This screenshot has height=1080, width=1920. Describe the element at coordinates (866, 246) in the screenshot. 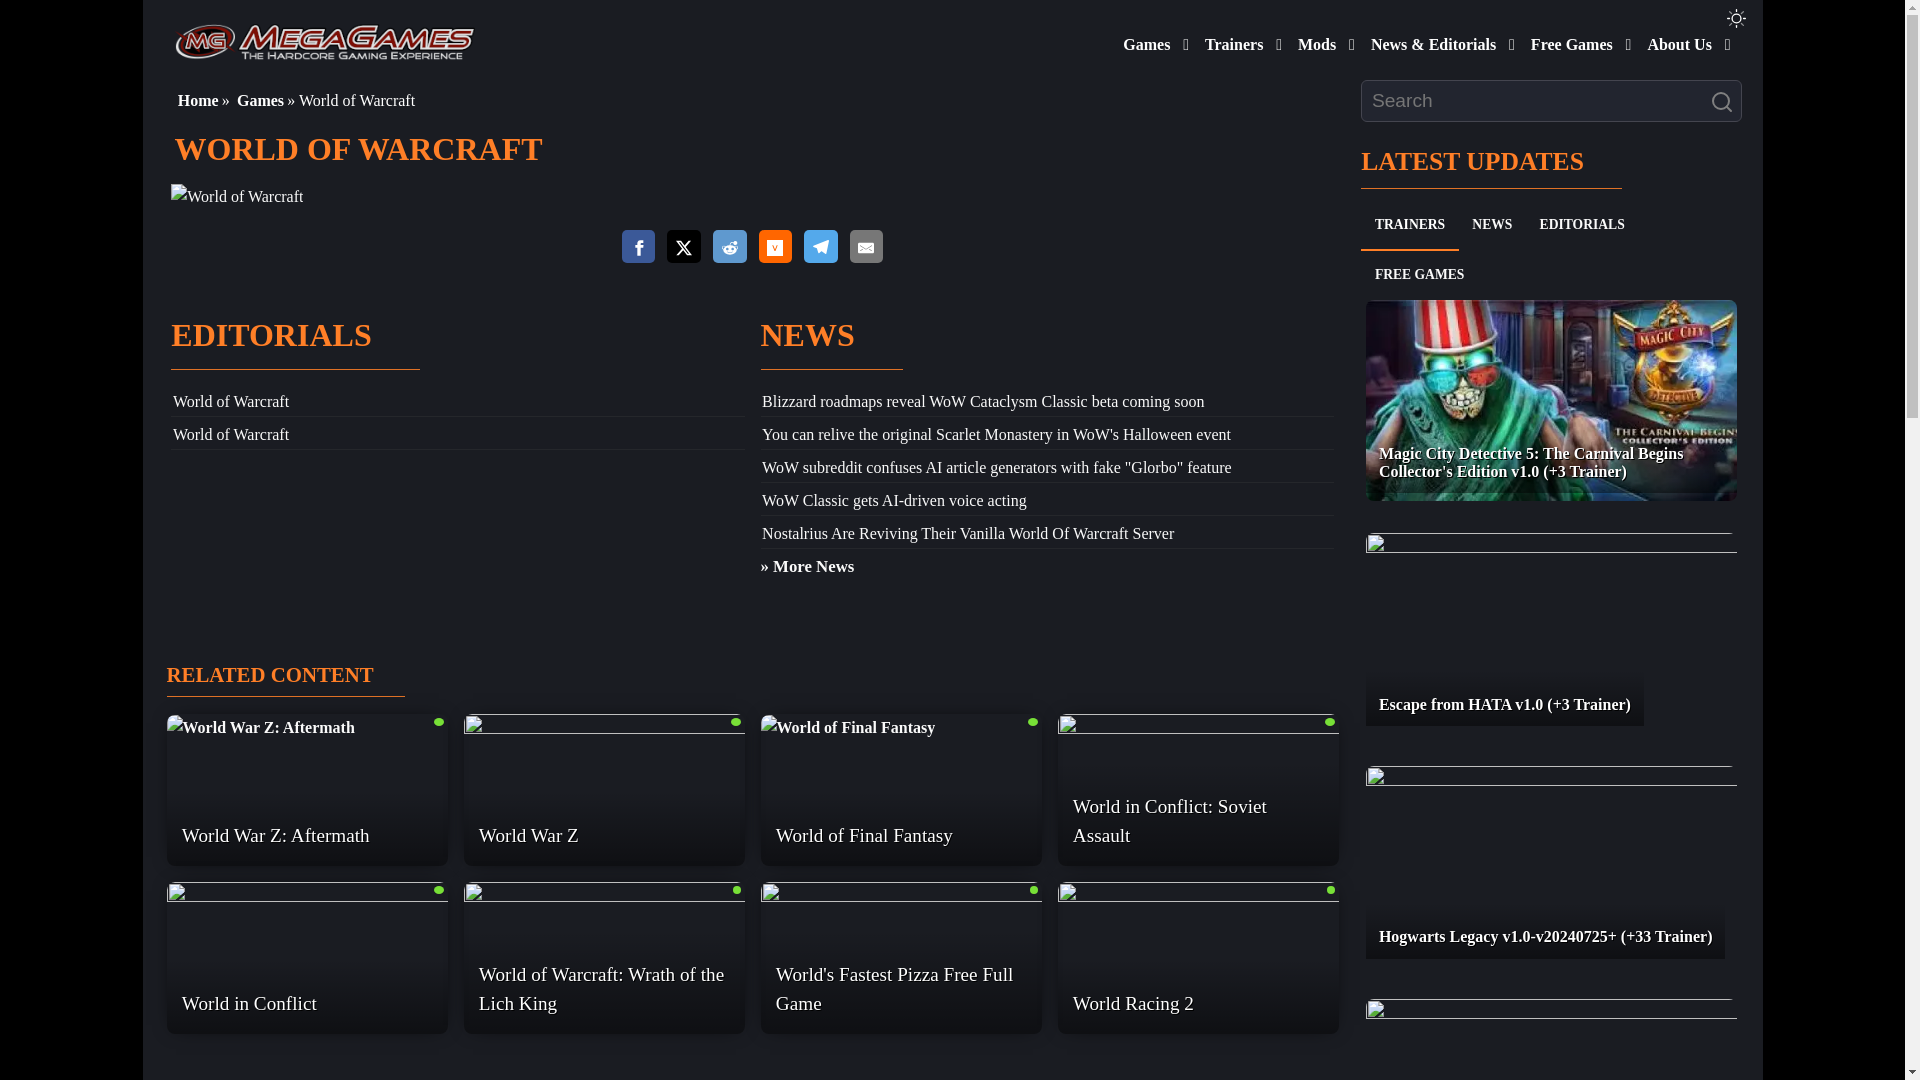

I see `email` at that location.